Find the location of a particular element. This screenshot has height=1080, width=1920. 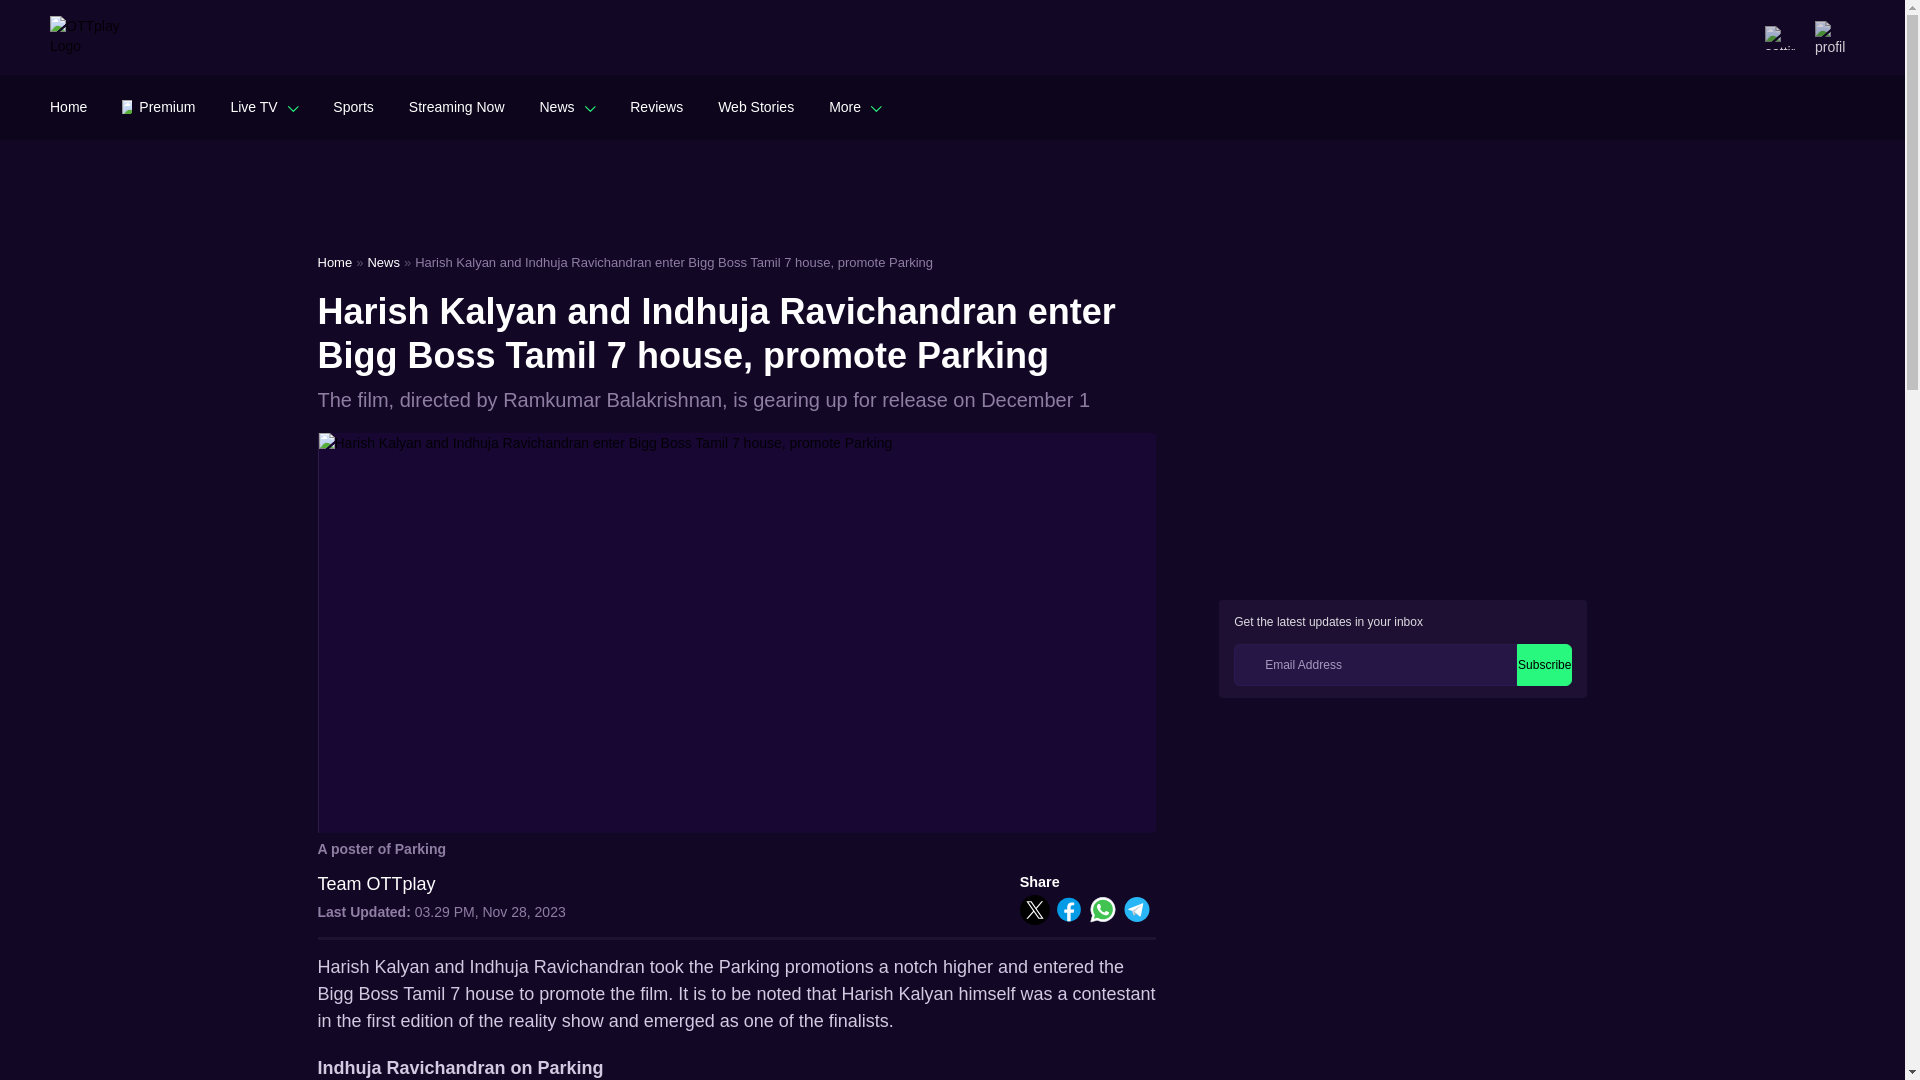

Premium is located at coordinates (158, 106).